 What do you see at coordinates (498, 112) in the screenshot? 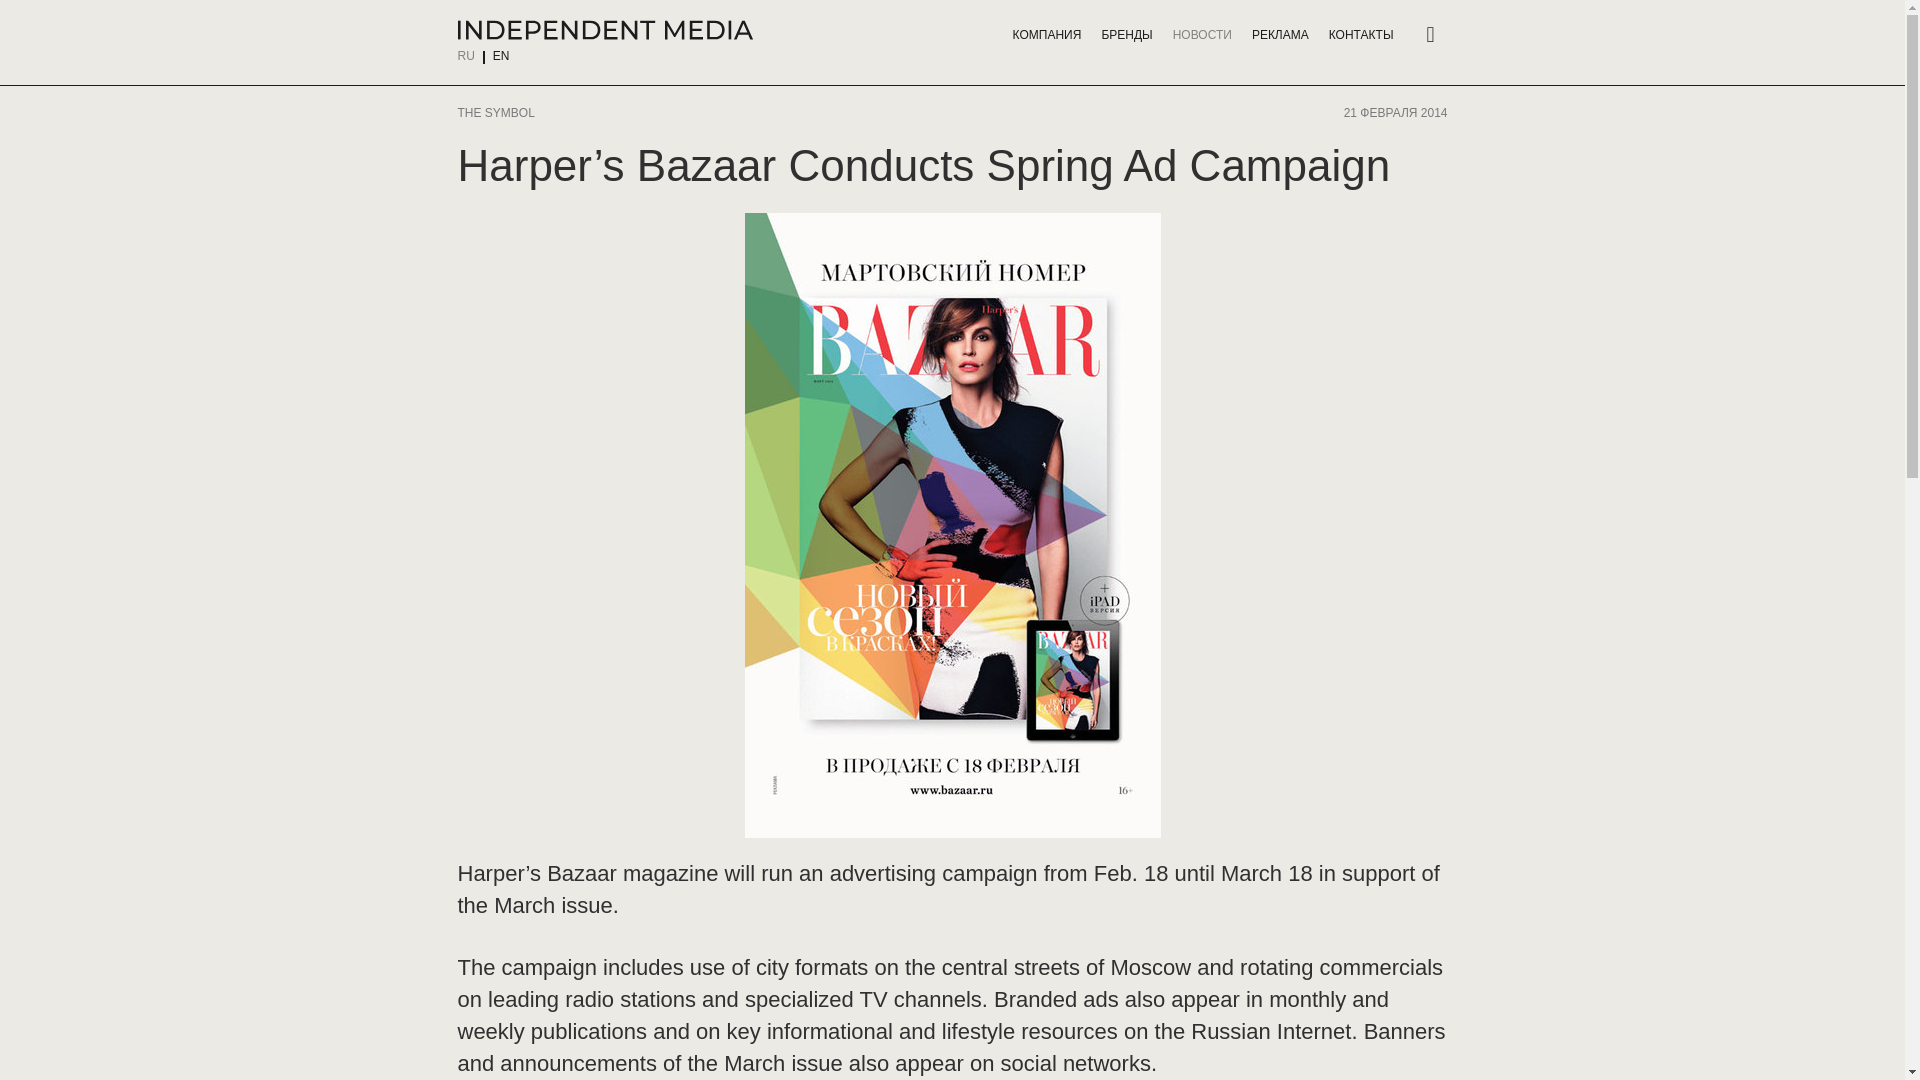
I see `THE SYMBOL ` at bounding box center [498, 112].